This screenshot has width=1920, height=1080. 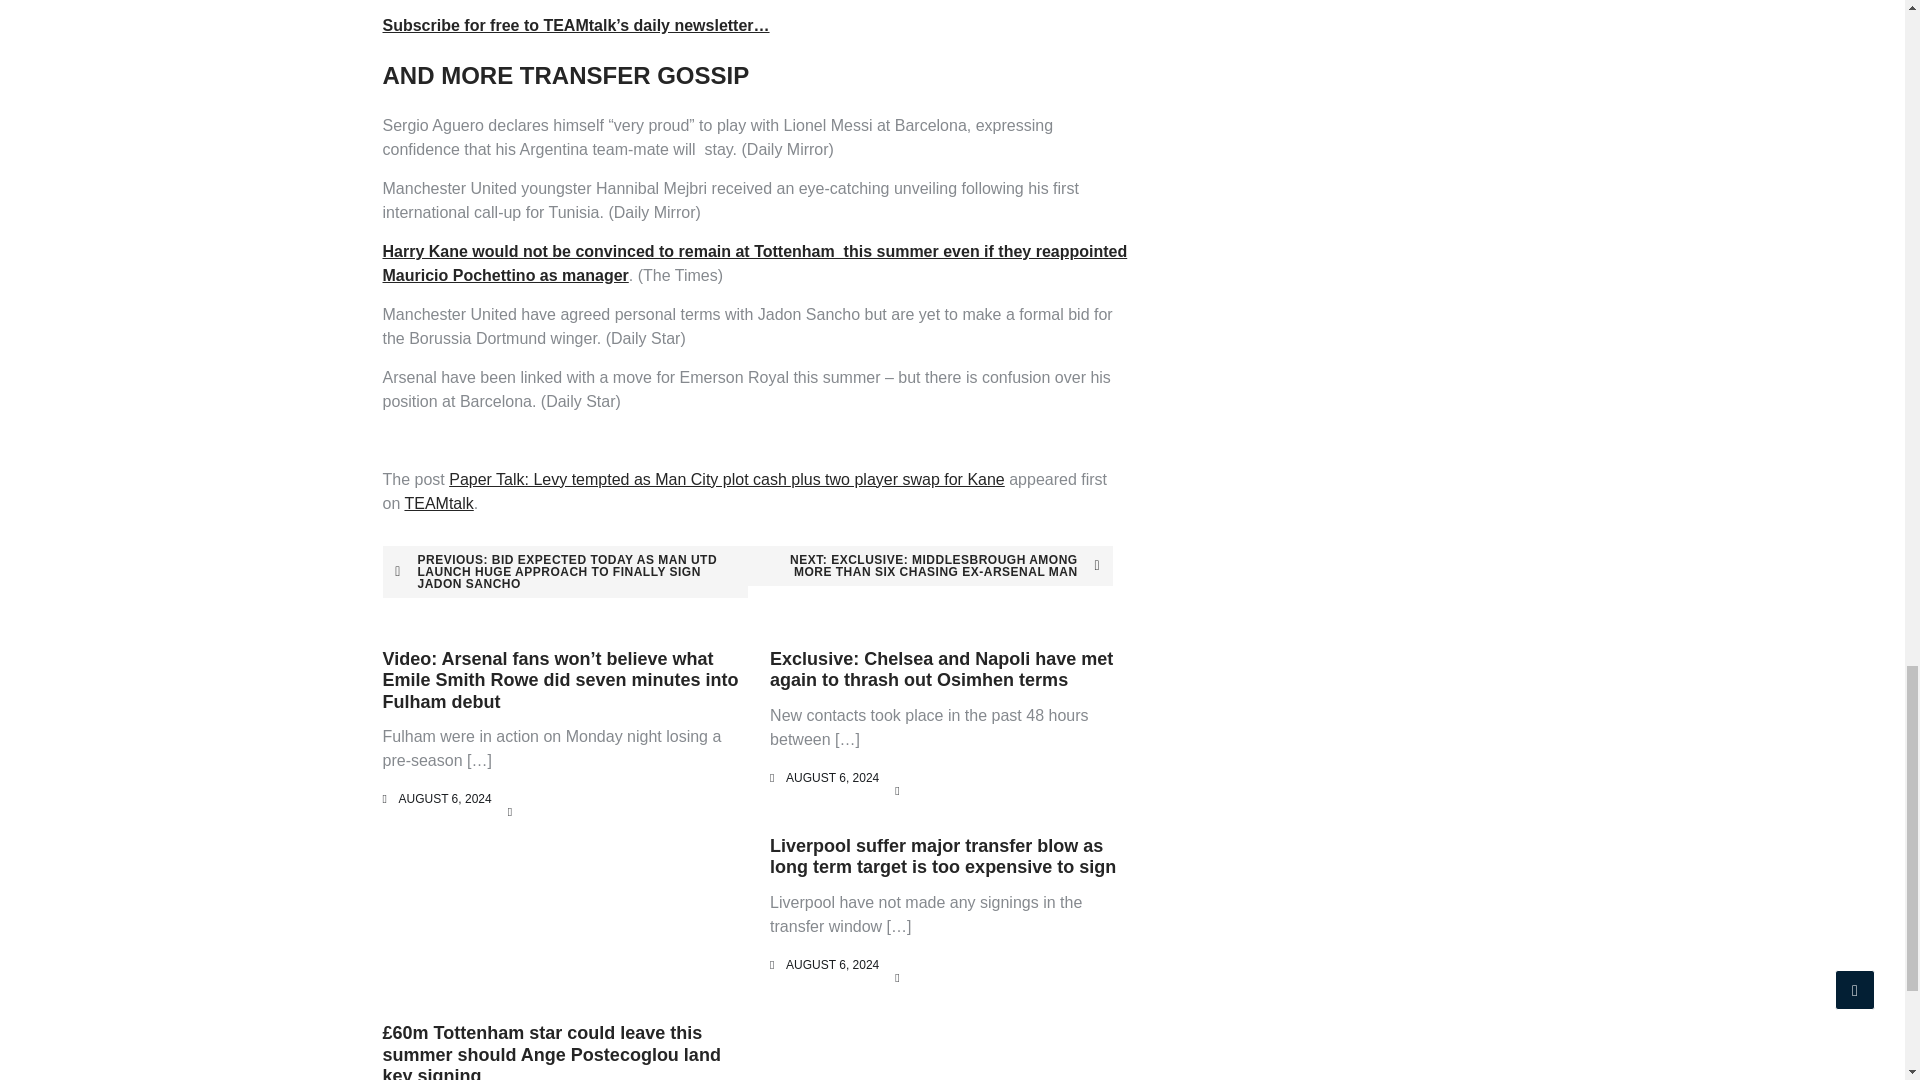 I want to click on AUGUST 6, 2024, so click(x=444, y=798).